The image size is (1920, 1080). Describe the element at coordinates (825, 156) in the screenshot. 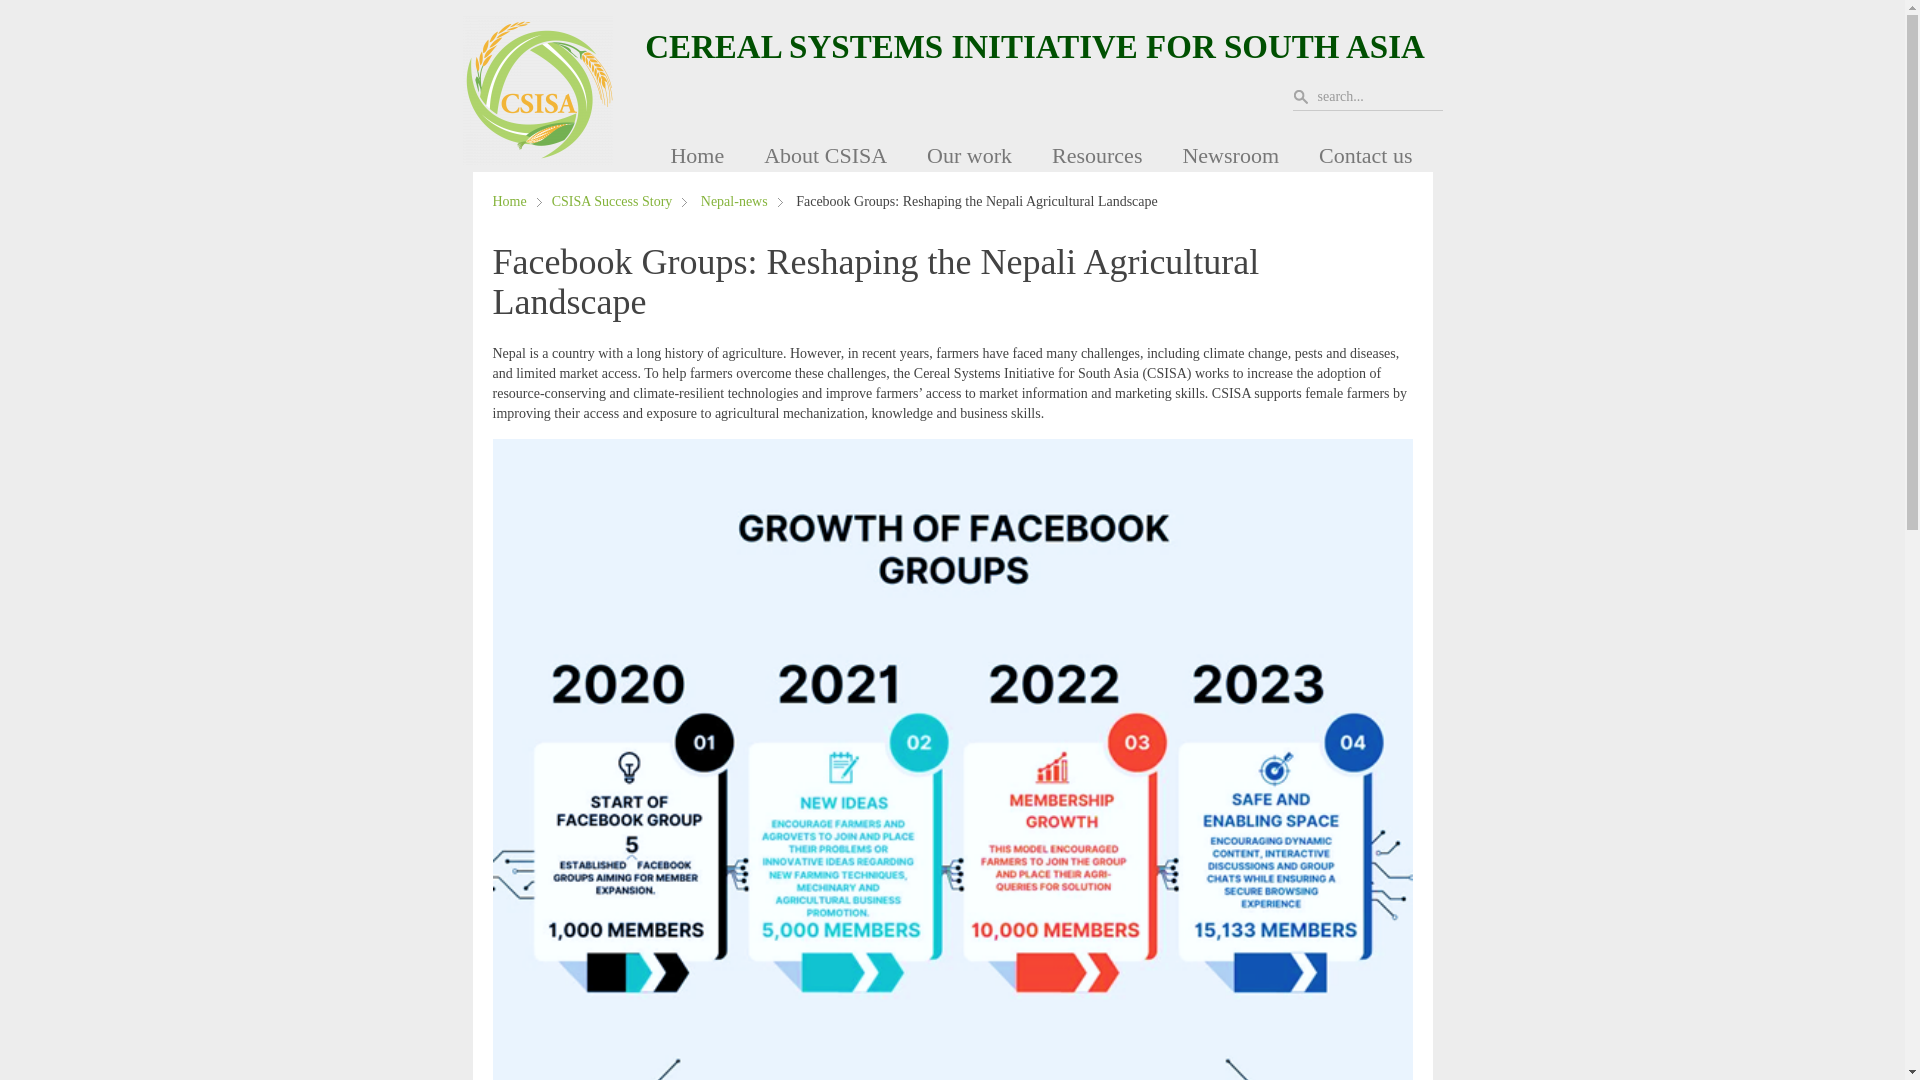

I see `About CSISA` at that location.